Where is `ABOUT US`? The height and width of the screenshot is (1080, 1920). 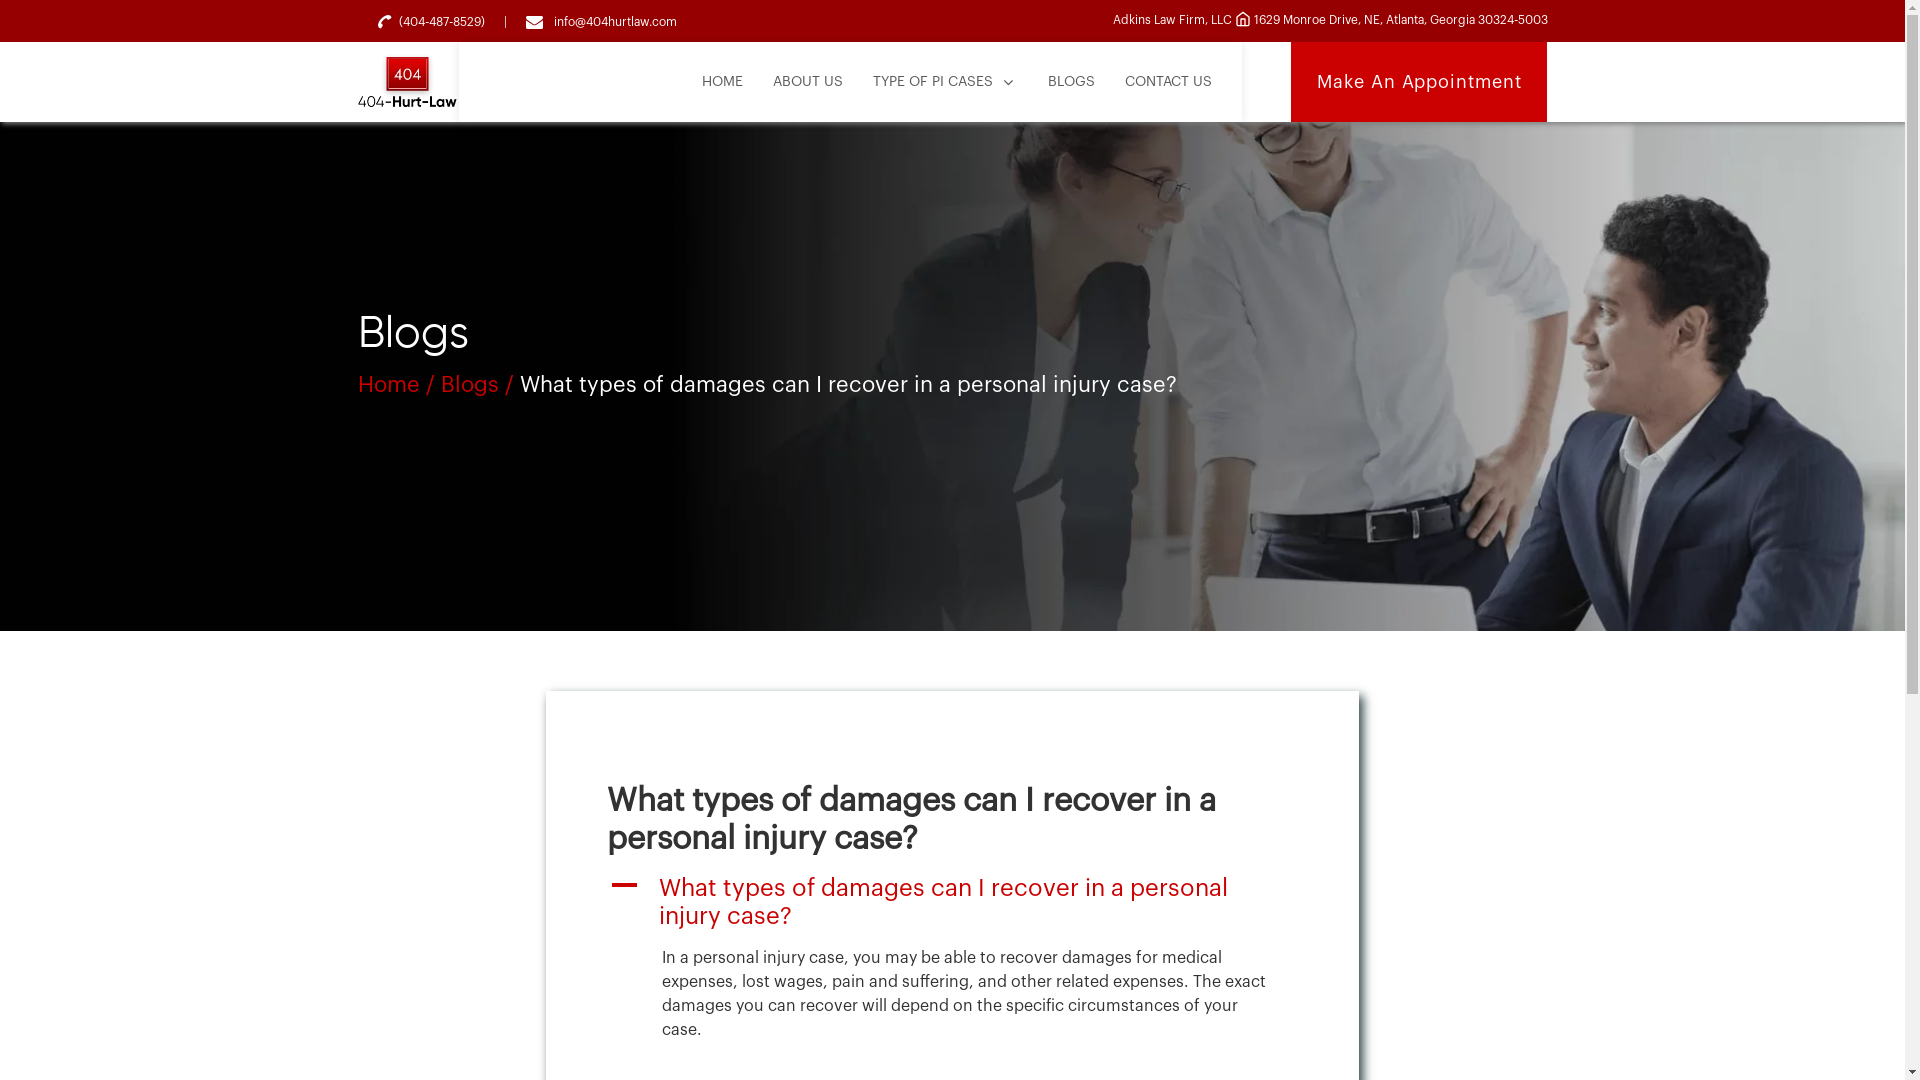 ABOUT US is located at coordinates (808, 82).